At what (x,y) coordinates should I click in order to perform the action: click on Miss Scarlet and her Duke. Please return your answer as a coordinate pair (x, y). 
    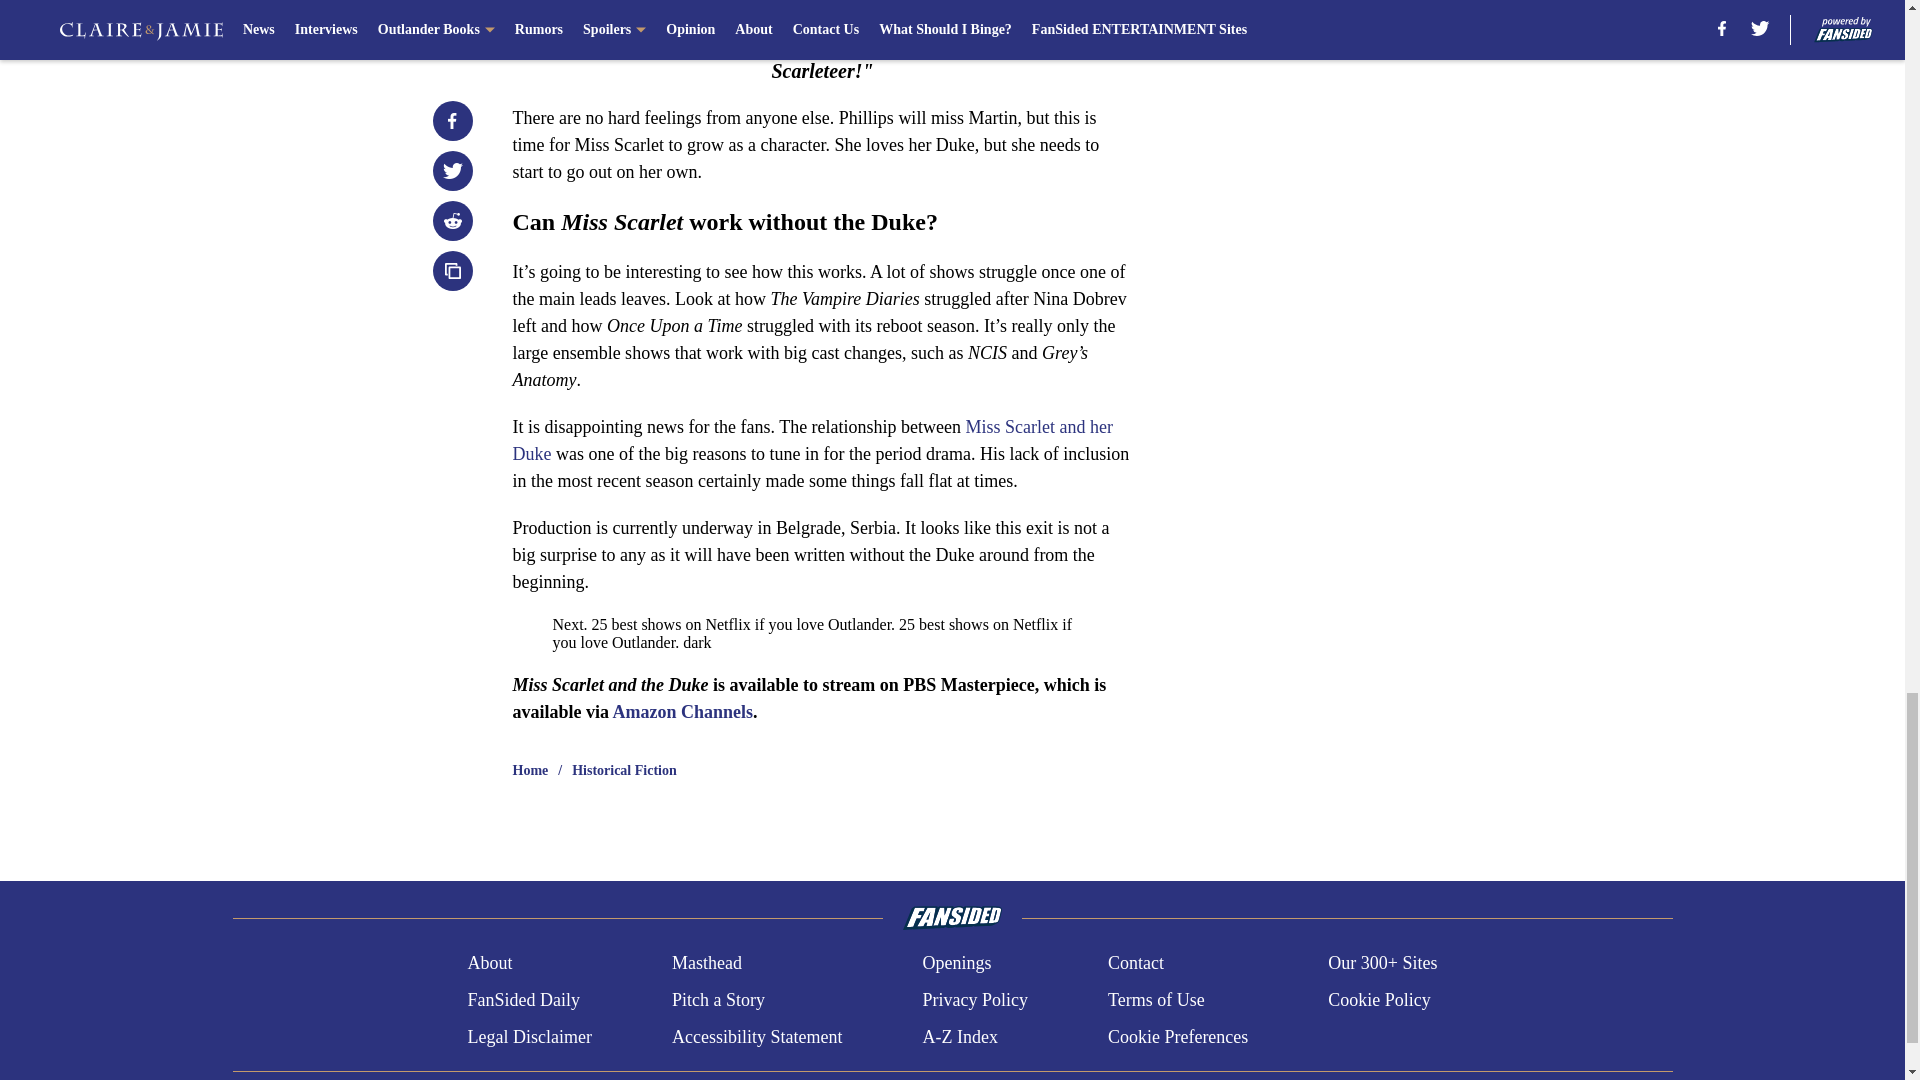
    Looking at the image, I should click on (812, 440).